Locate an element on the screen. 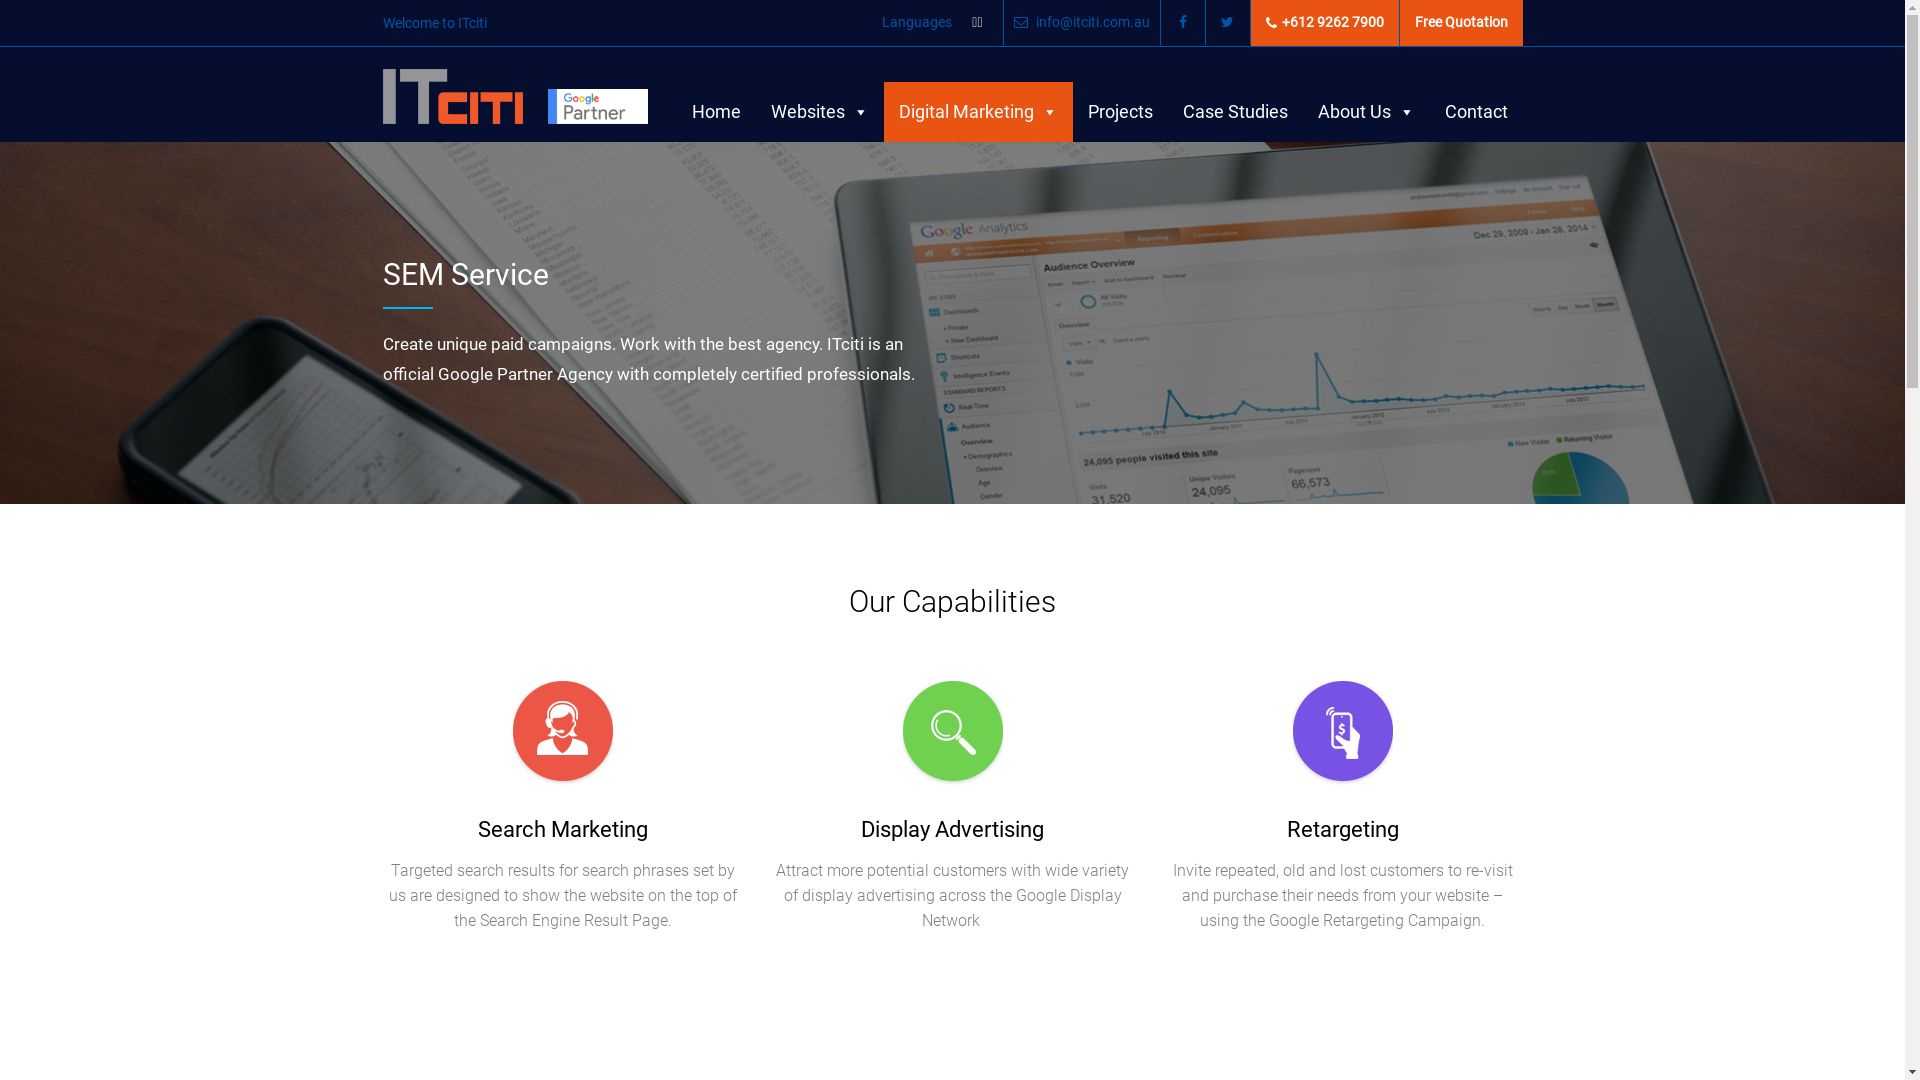 The width and height of the screenshot is (1920, 1080). info@itciti.com.au is located at coordinates (1081, 22).